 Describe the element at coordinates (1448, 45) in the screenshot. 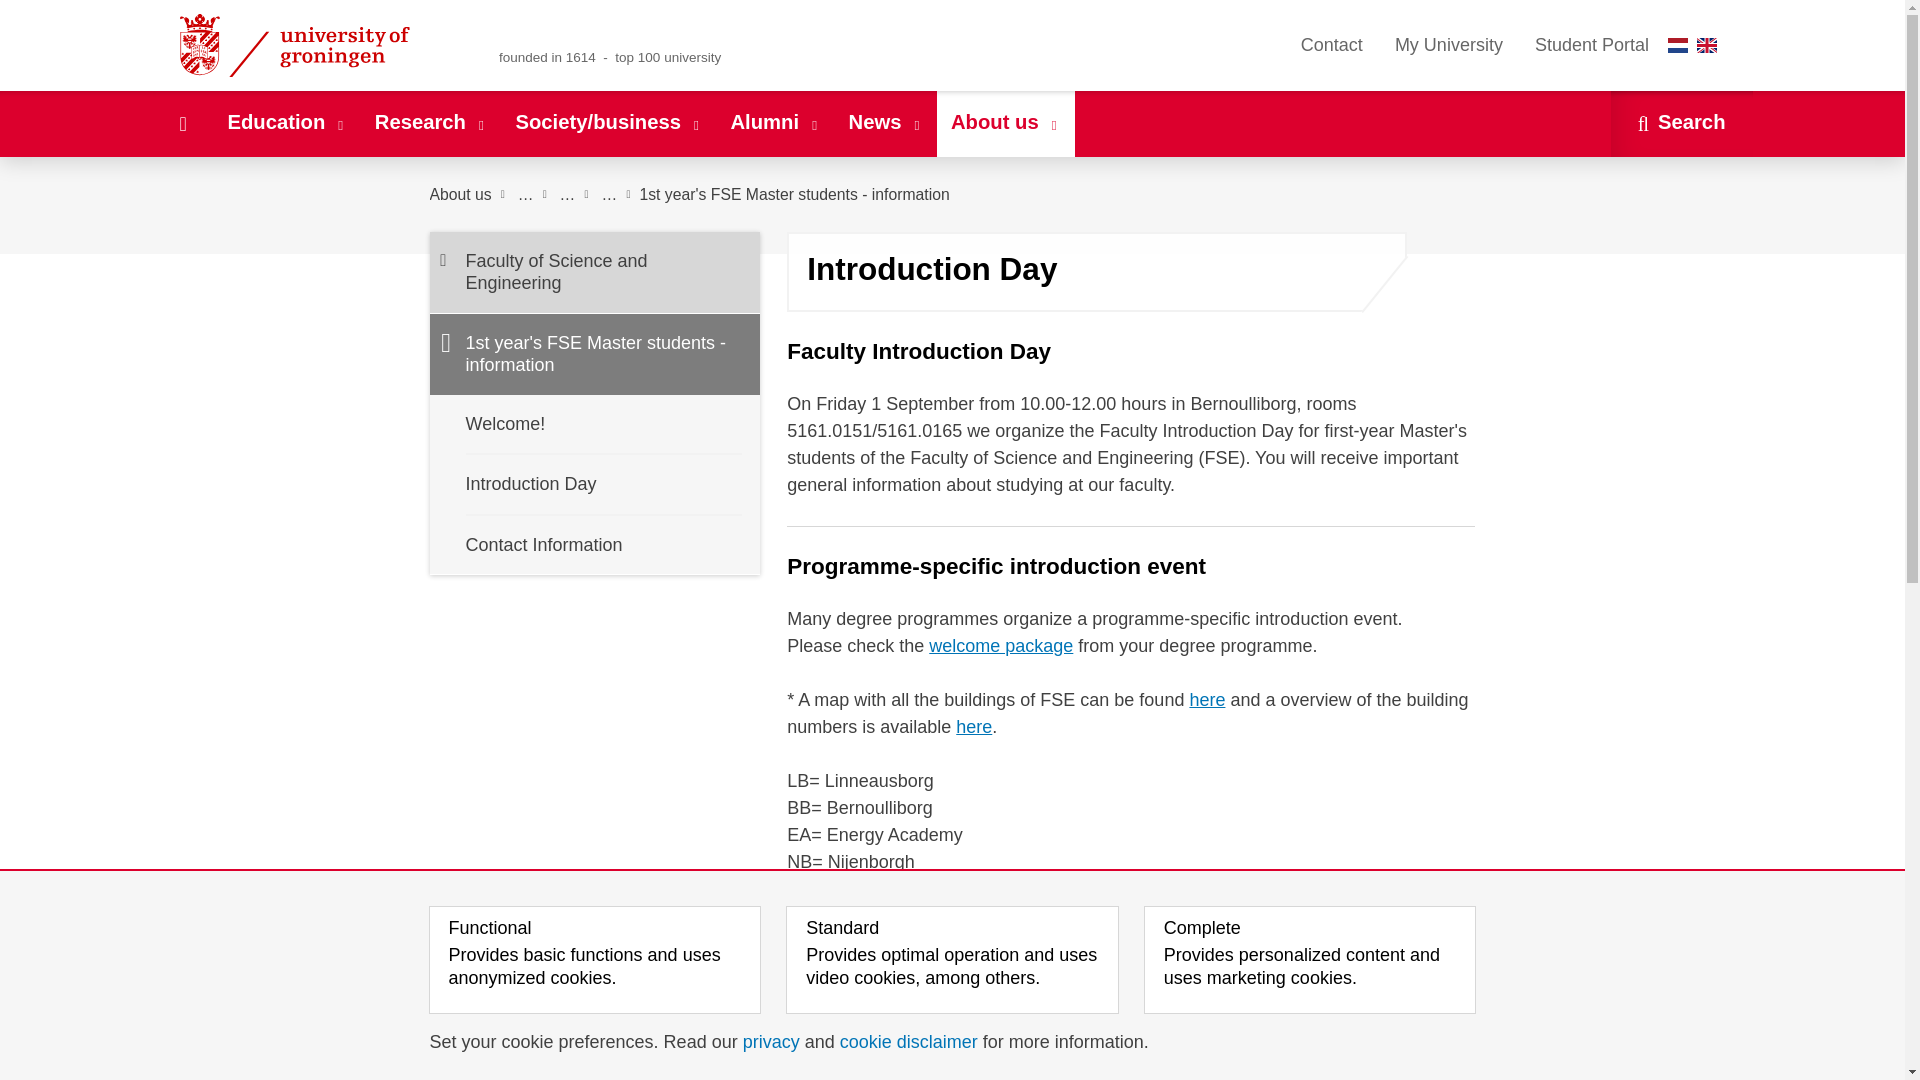

I see `My University` at that location.